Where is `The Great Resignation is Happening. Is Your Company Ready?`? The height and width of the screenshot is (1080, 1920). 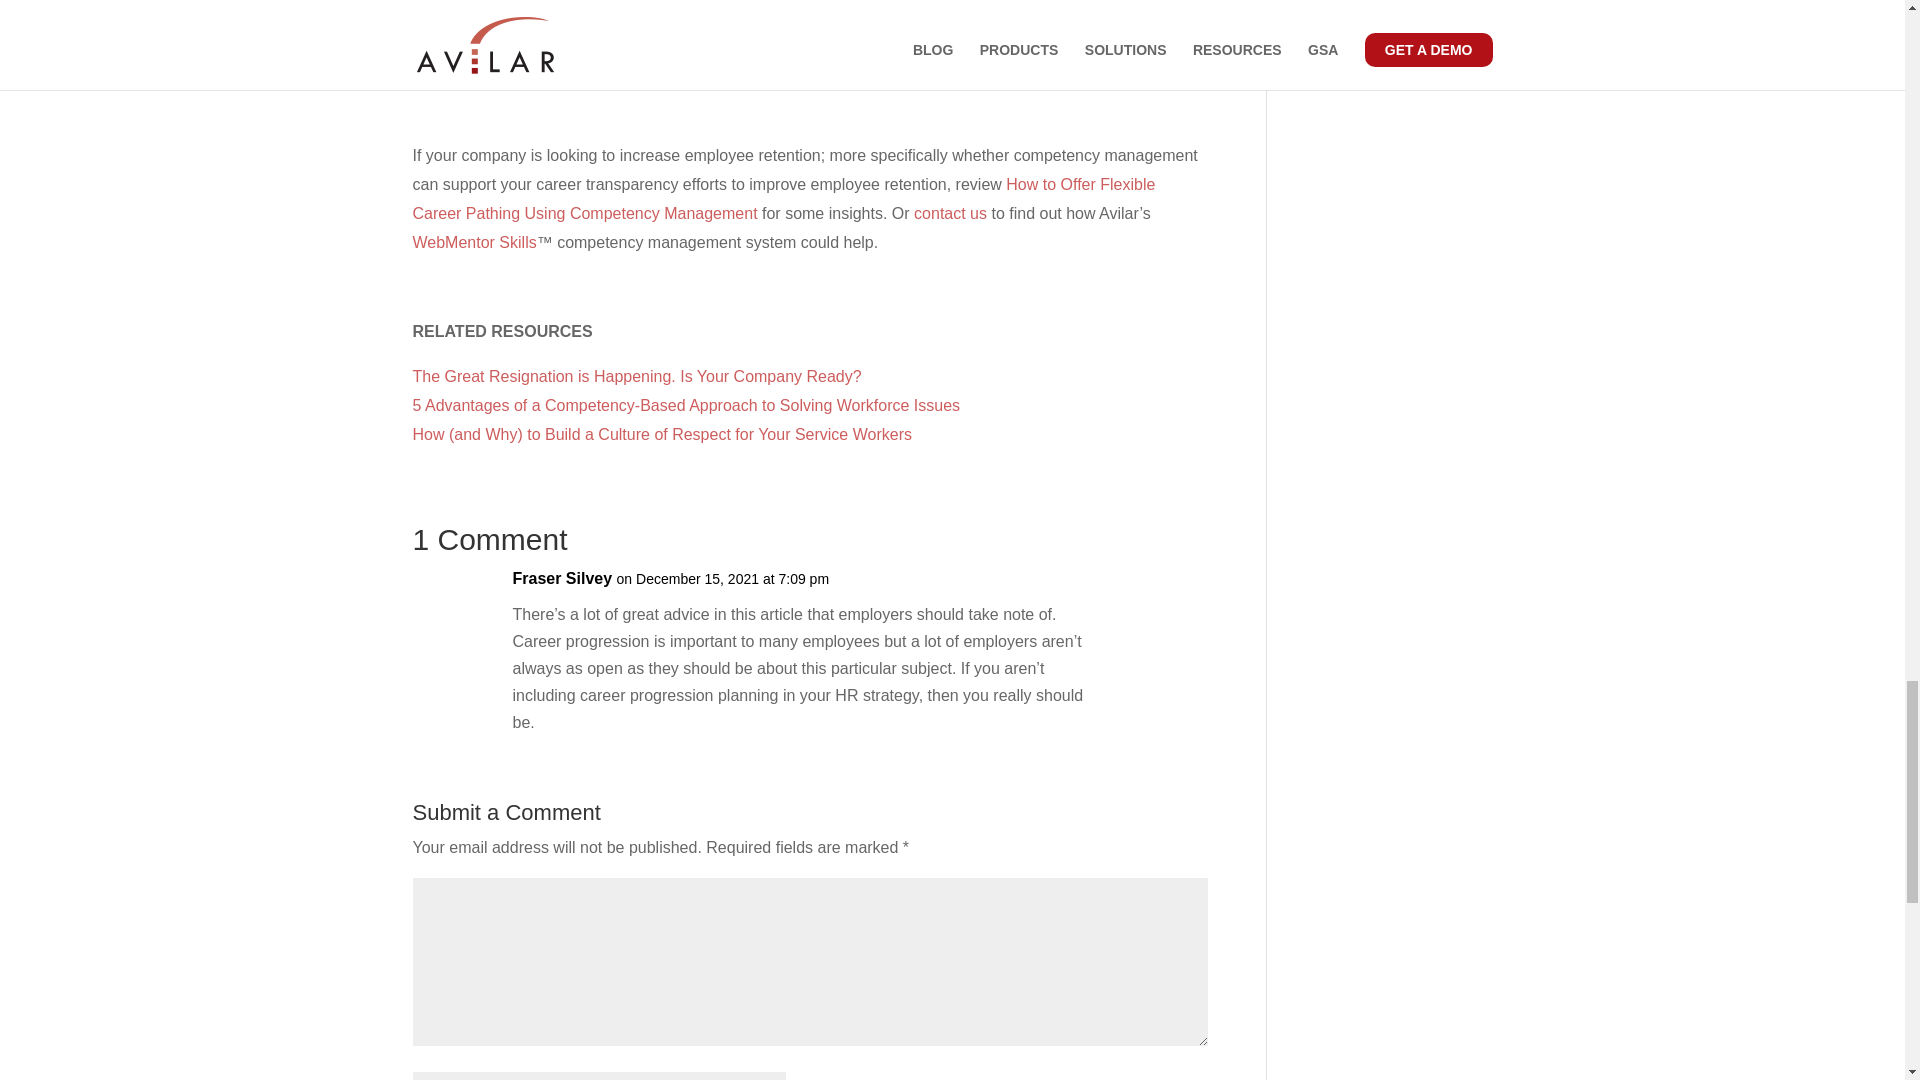
The Great Resignation is Happening. Is Your Company Ready? is located at coordinates (636, 376).